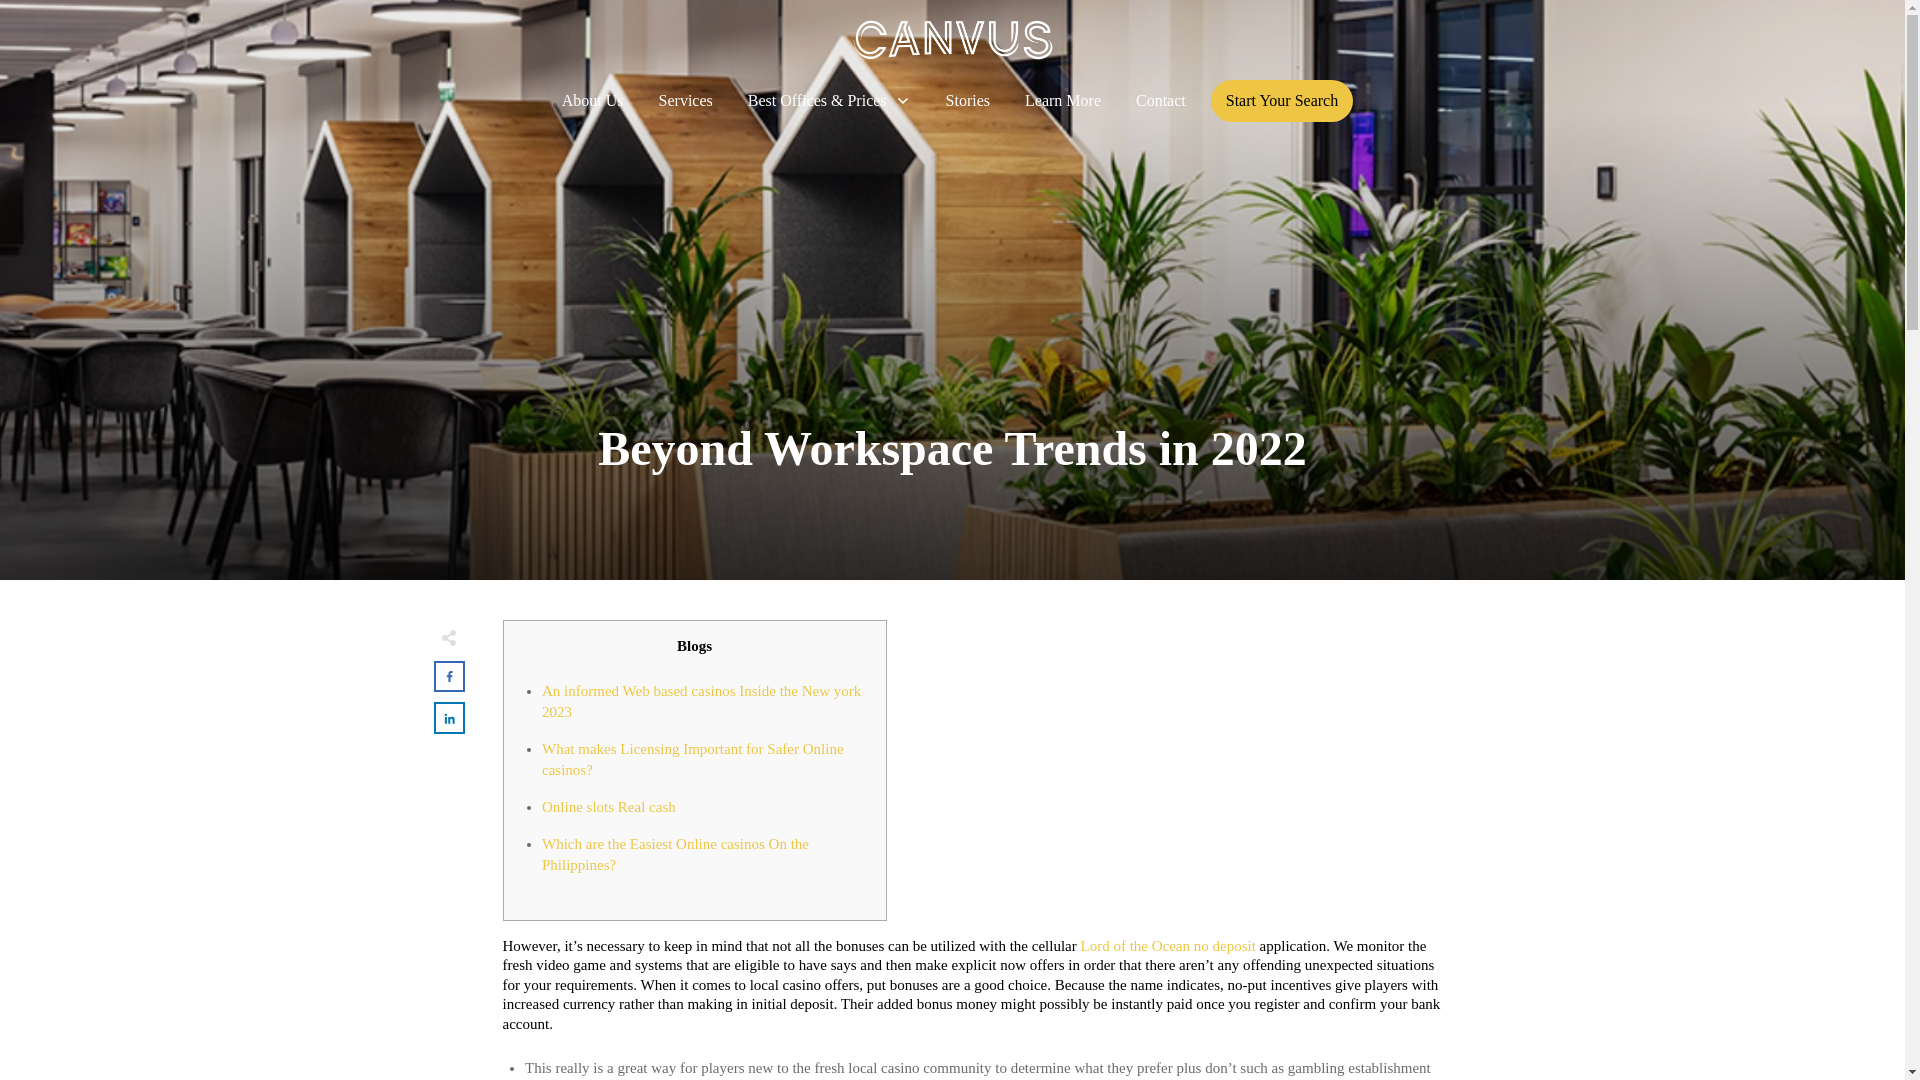 This screenshot has height=1080, width=1920. I want to click on What makes Licensing Important for Safer Online casinos?, so click(692, 758).